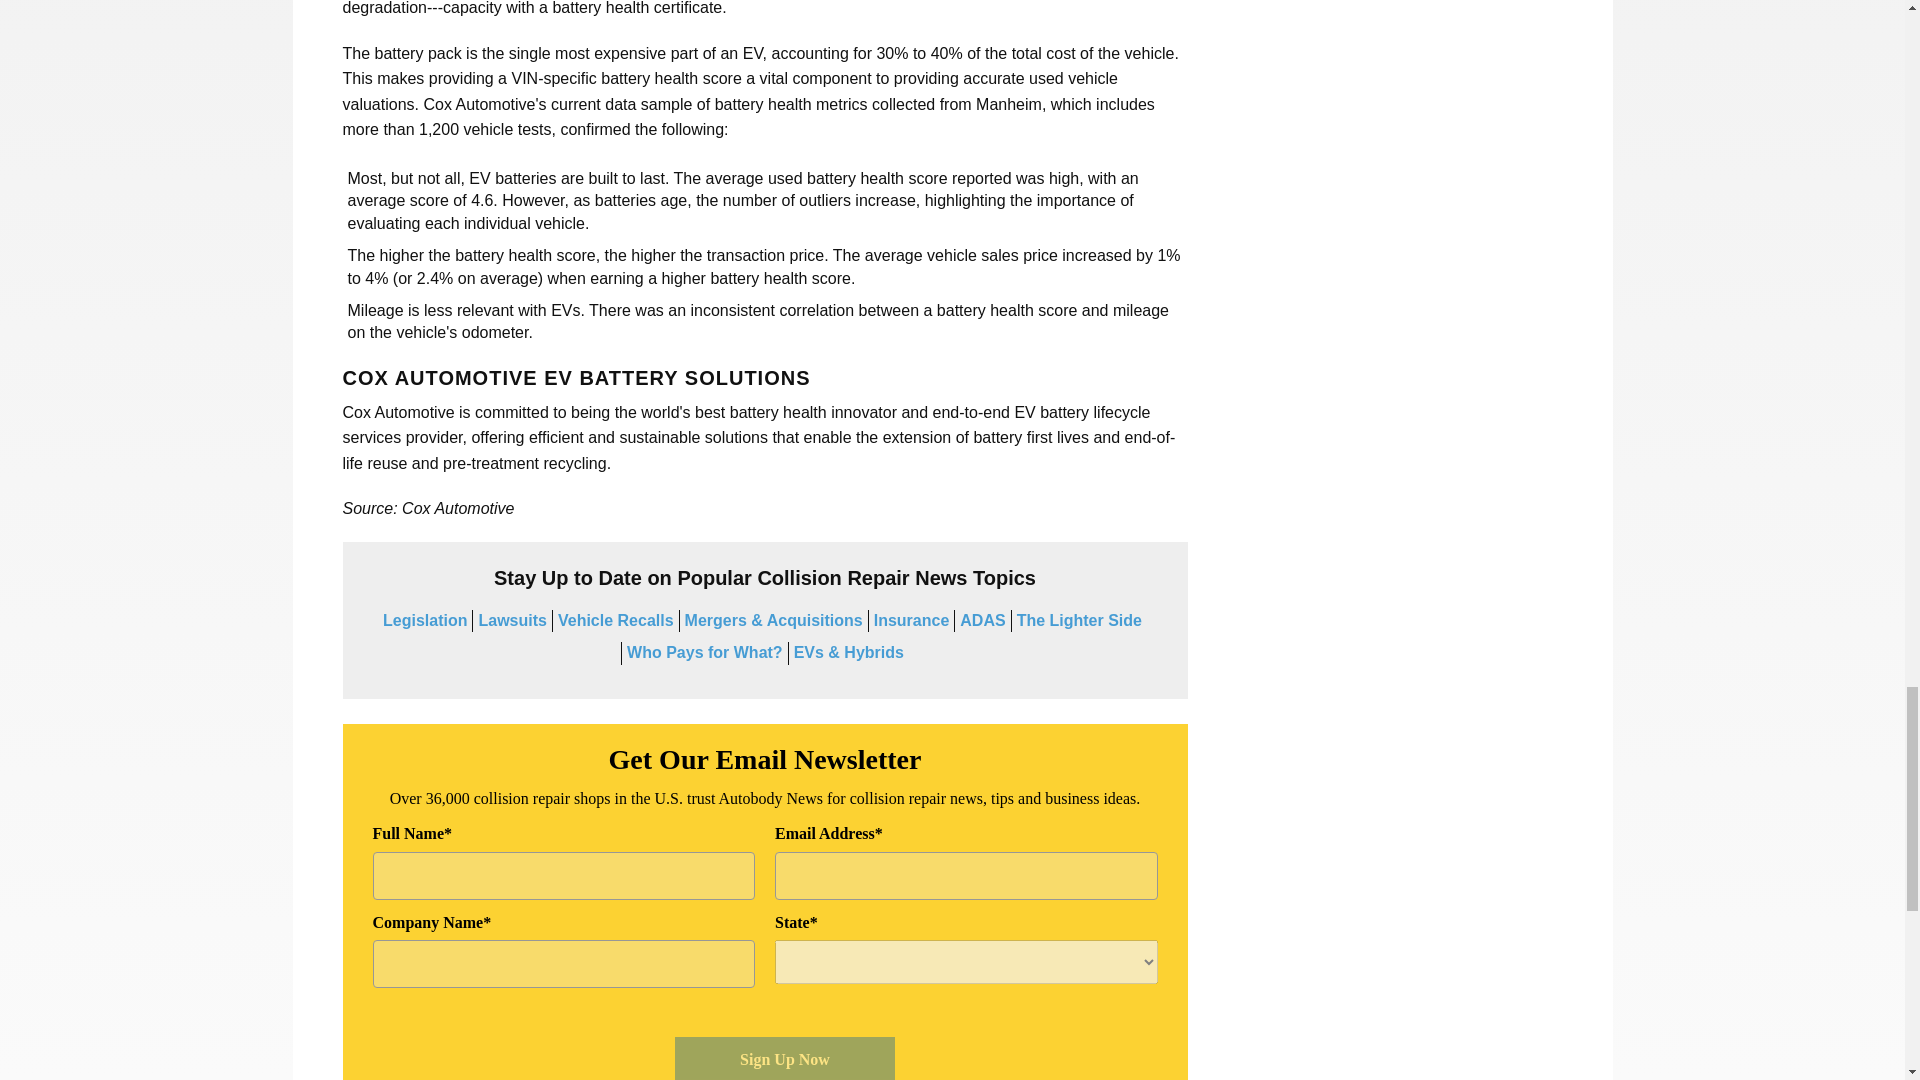  Describe the element at coordinates (616, 620) in the screenshot. I see `Vehicle Recalls` at that location.